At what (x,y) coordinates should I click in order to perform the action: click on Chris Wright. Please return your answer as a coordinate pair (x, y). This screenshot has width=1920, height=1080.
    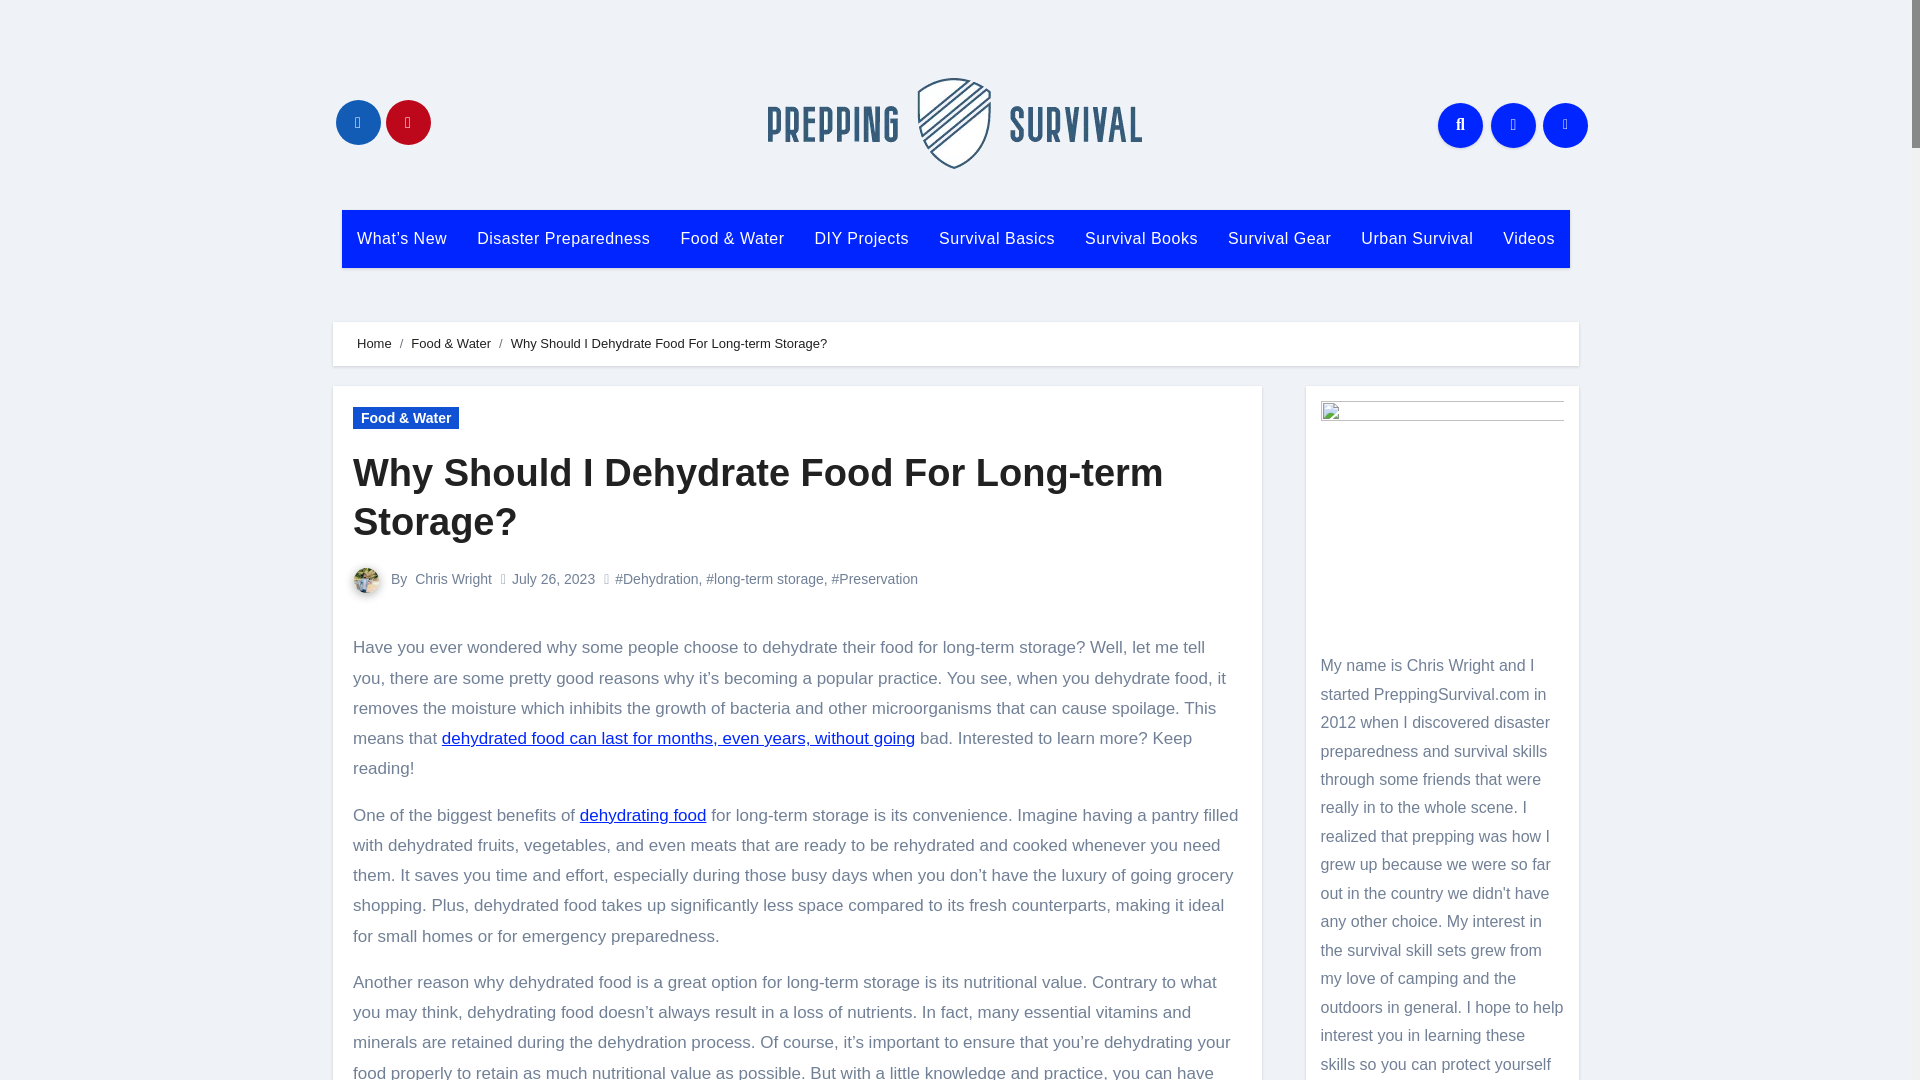
    Looking at the image, I should click on (452, 579).